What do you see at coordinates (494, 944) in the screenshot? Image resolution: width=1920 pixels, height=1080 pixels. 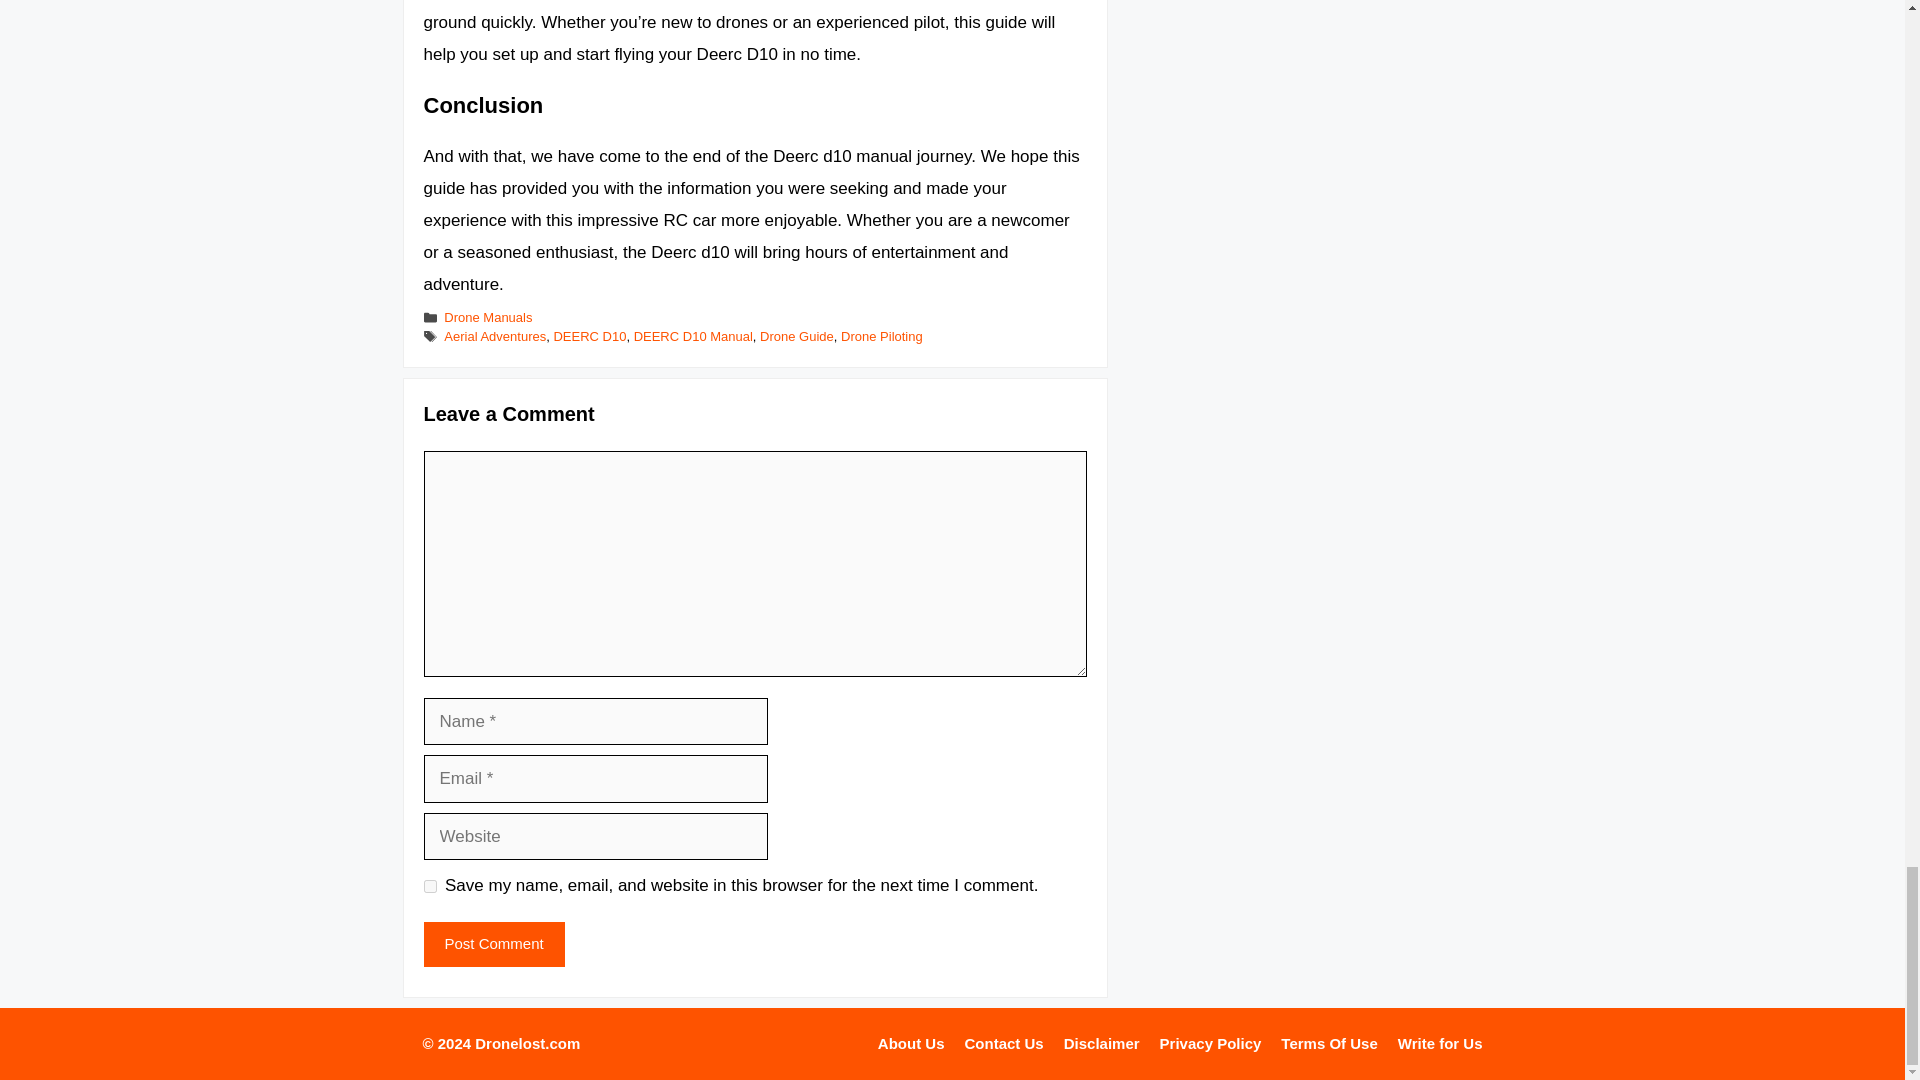 I see `Post Comment` at bounding box center [494, 944].